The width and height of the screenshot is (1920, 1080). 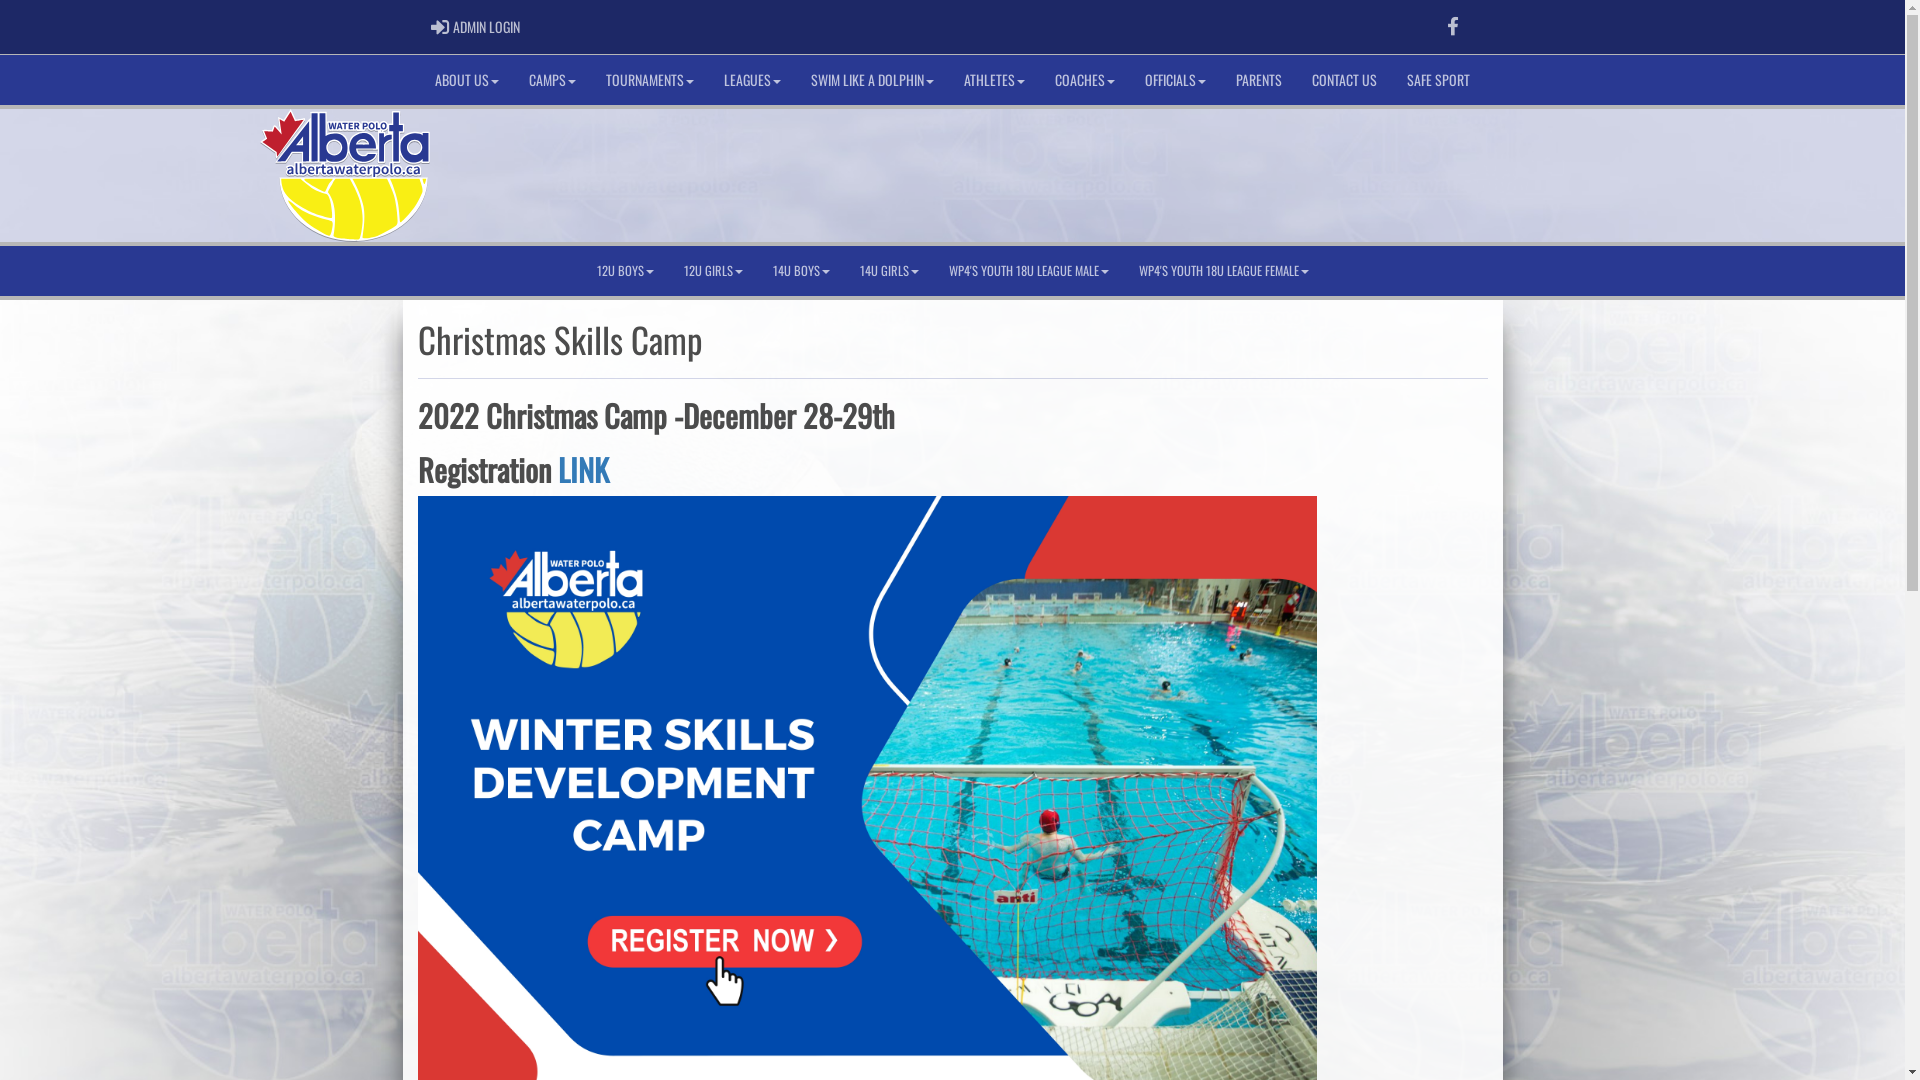 I want to click on 14U BOYS, so click(x=802, y=271).